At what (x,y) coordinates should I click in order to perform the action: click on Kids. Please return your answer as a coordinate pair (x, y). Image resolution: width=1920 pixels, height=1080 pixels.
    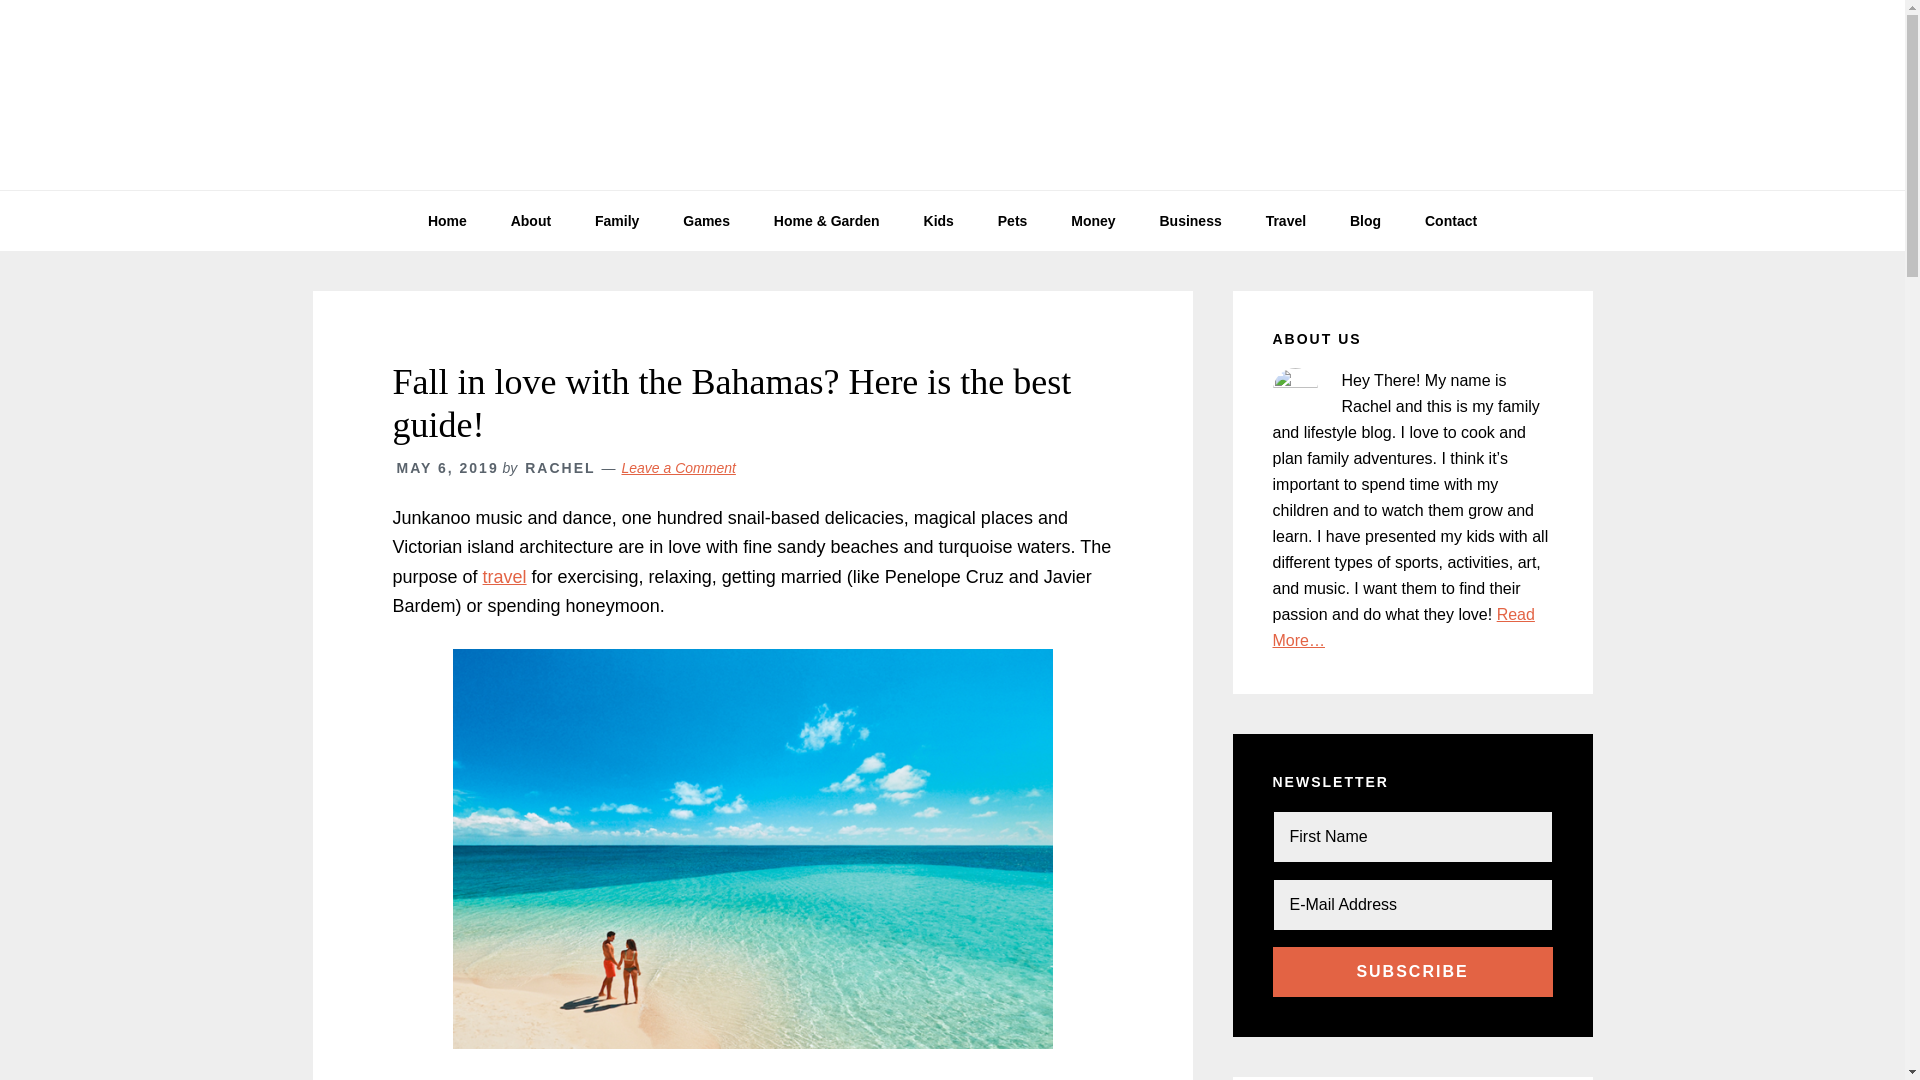
    Looking at the image, I should click on (938, 220).